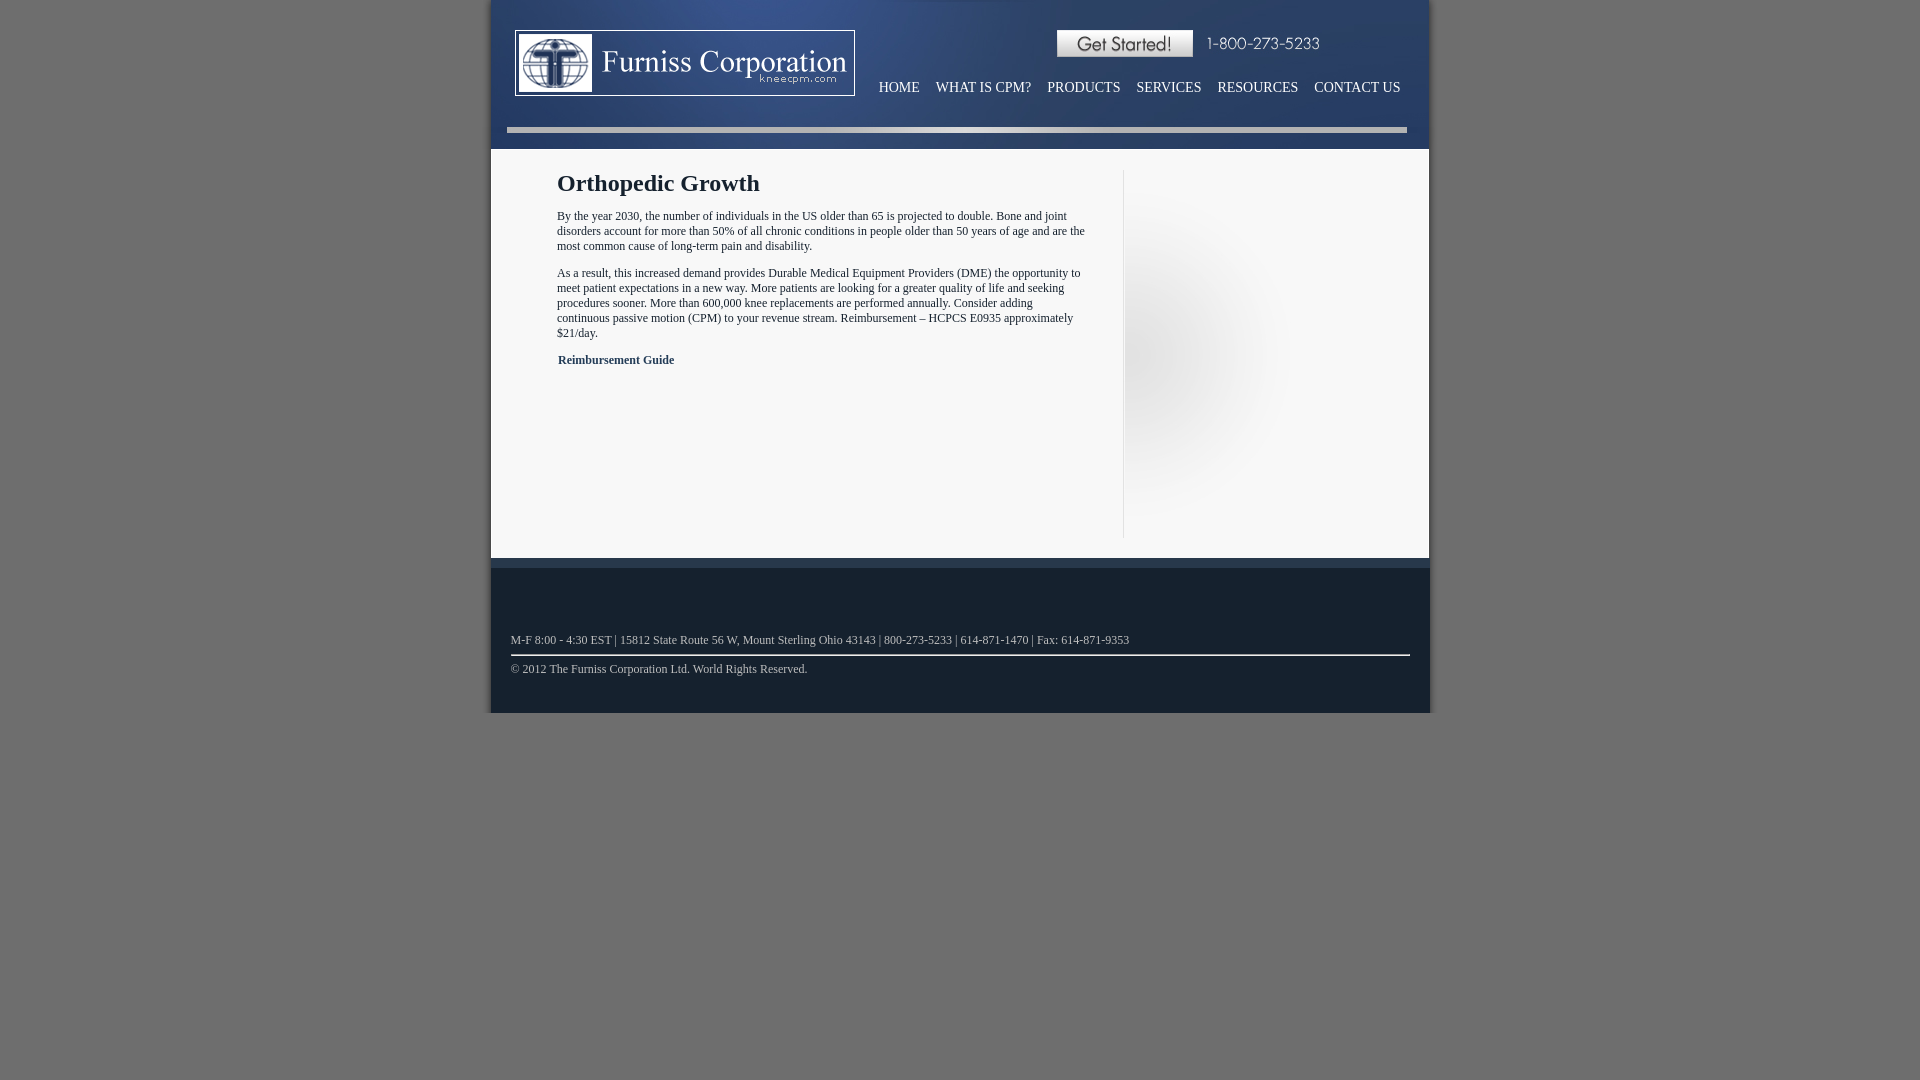 This screenshot has width=1920, height=1080. What do you see at coordinates (1091, 88) in the screenshot?
I see `PRODUCTS` at bounding box center [1091, 88].